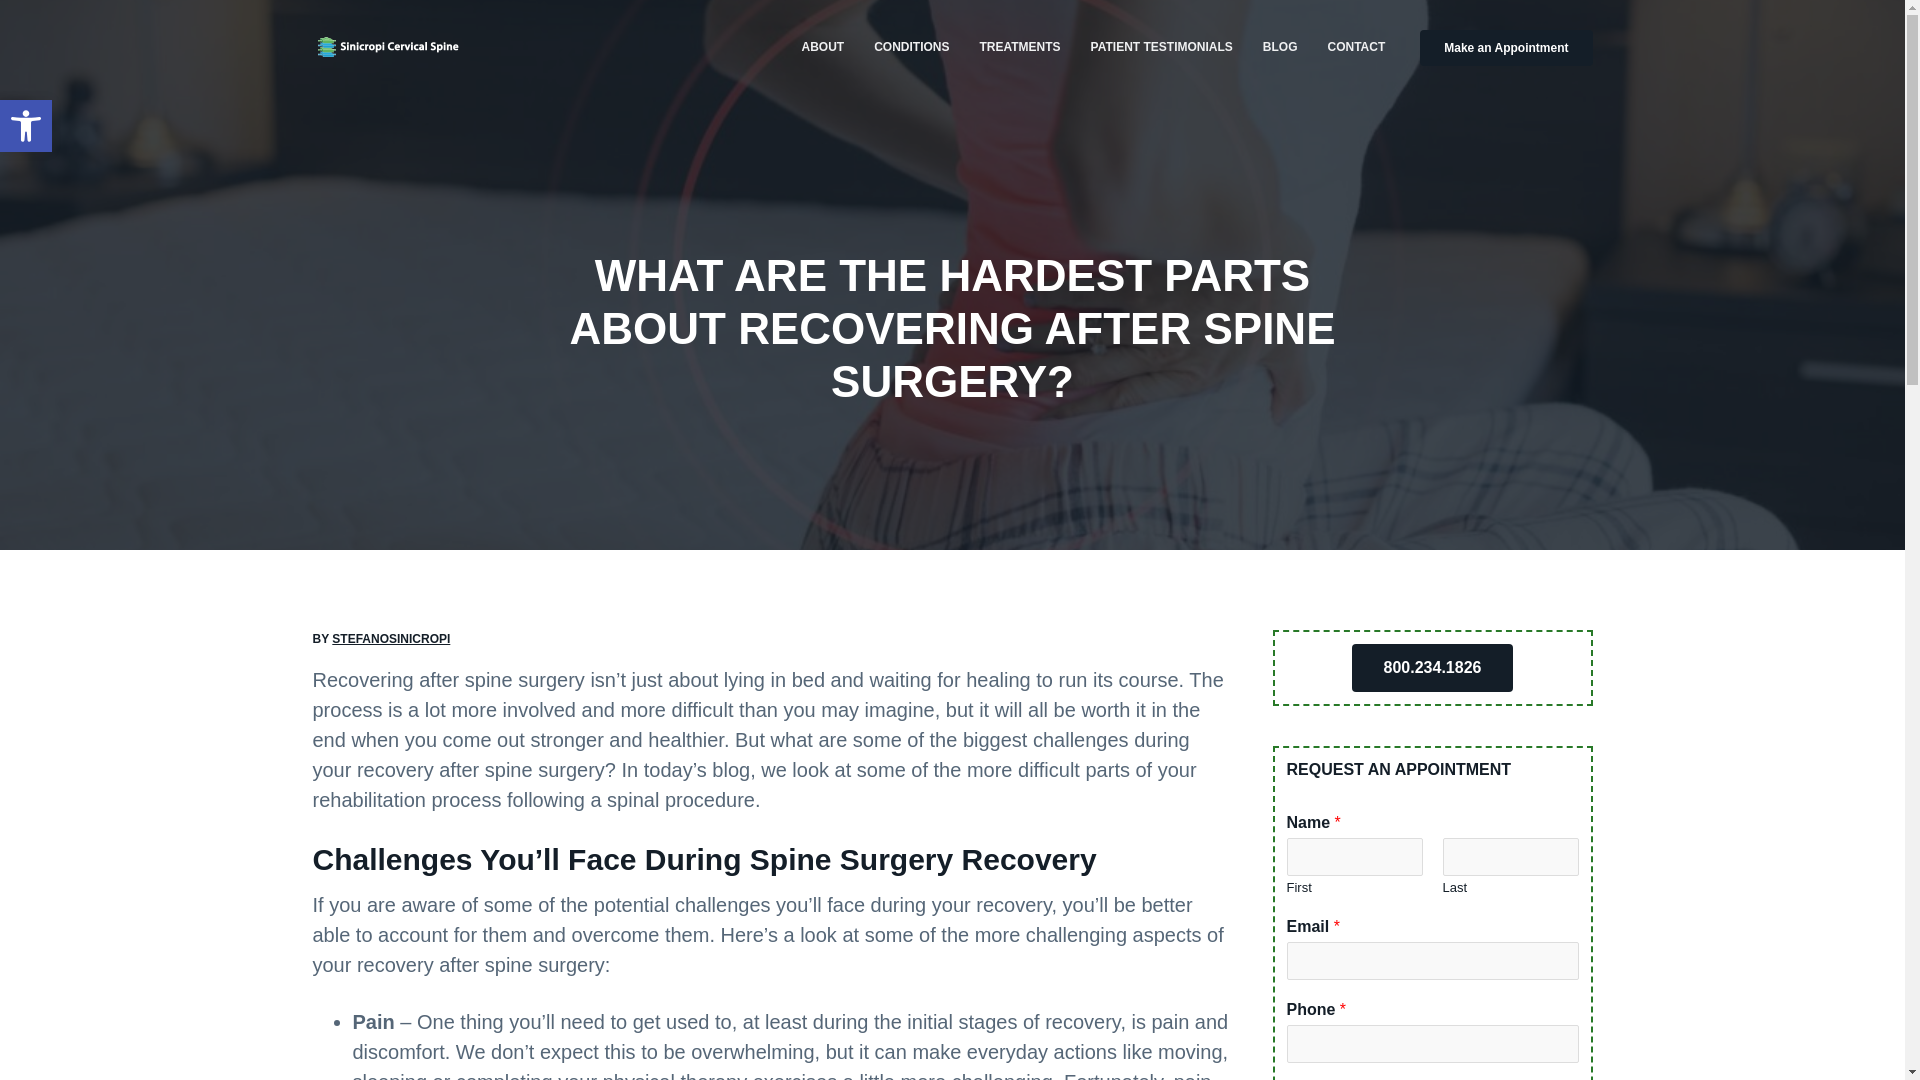 Image resolution: width=1920 pixels, height=1080 pixels. Describe the element at coordinates (26, 126) in the screenshot. I see `PATIENT TESTIMONIALS` at that location.